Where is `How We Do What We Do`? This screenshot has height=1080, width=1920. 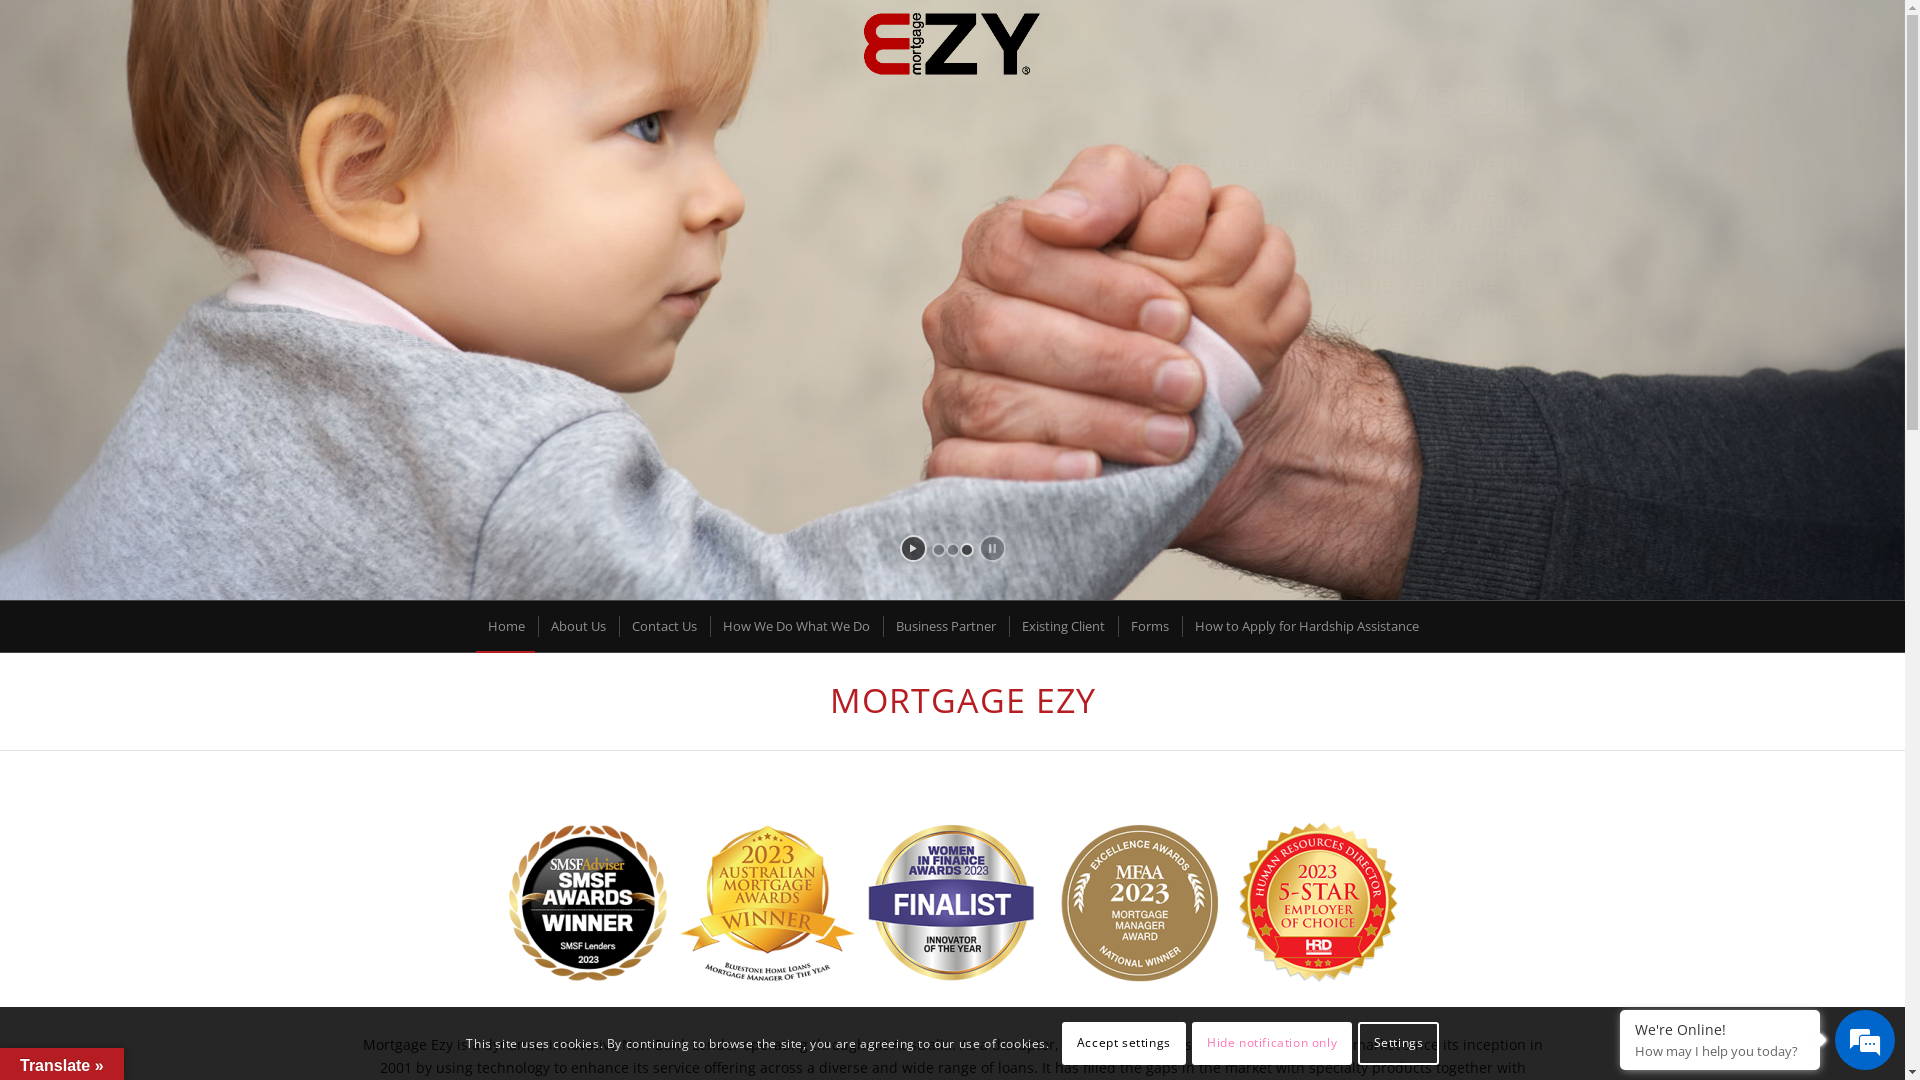
How We Do What We Do is located at coordinates (795, 626).